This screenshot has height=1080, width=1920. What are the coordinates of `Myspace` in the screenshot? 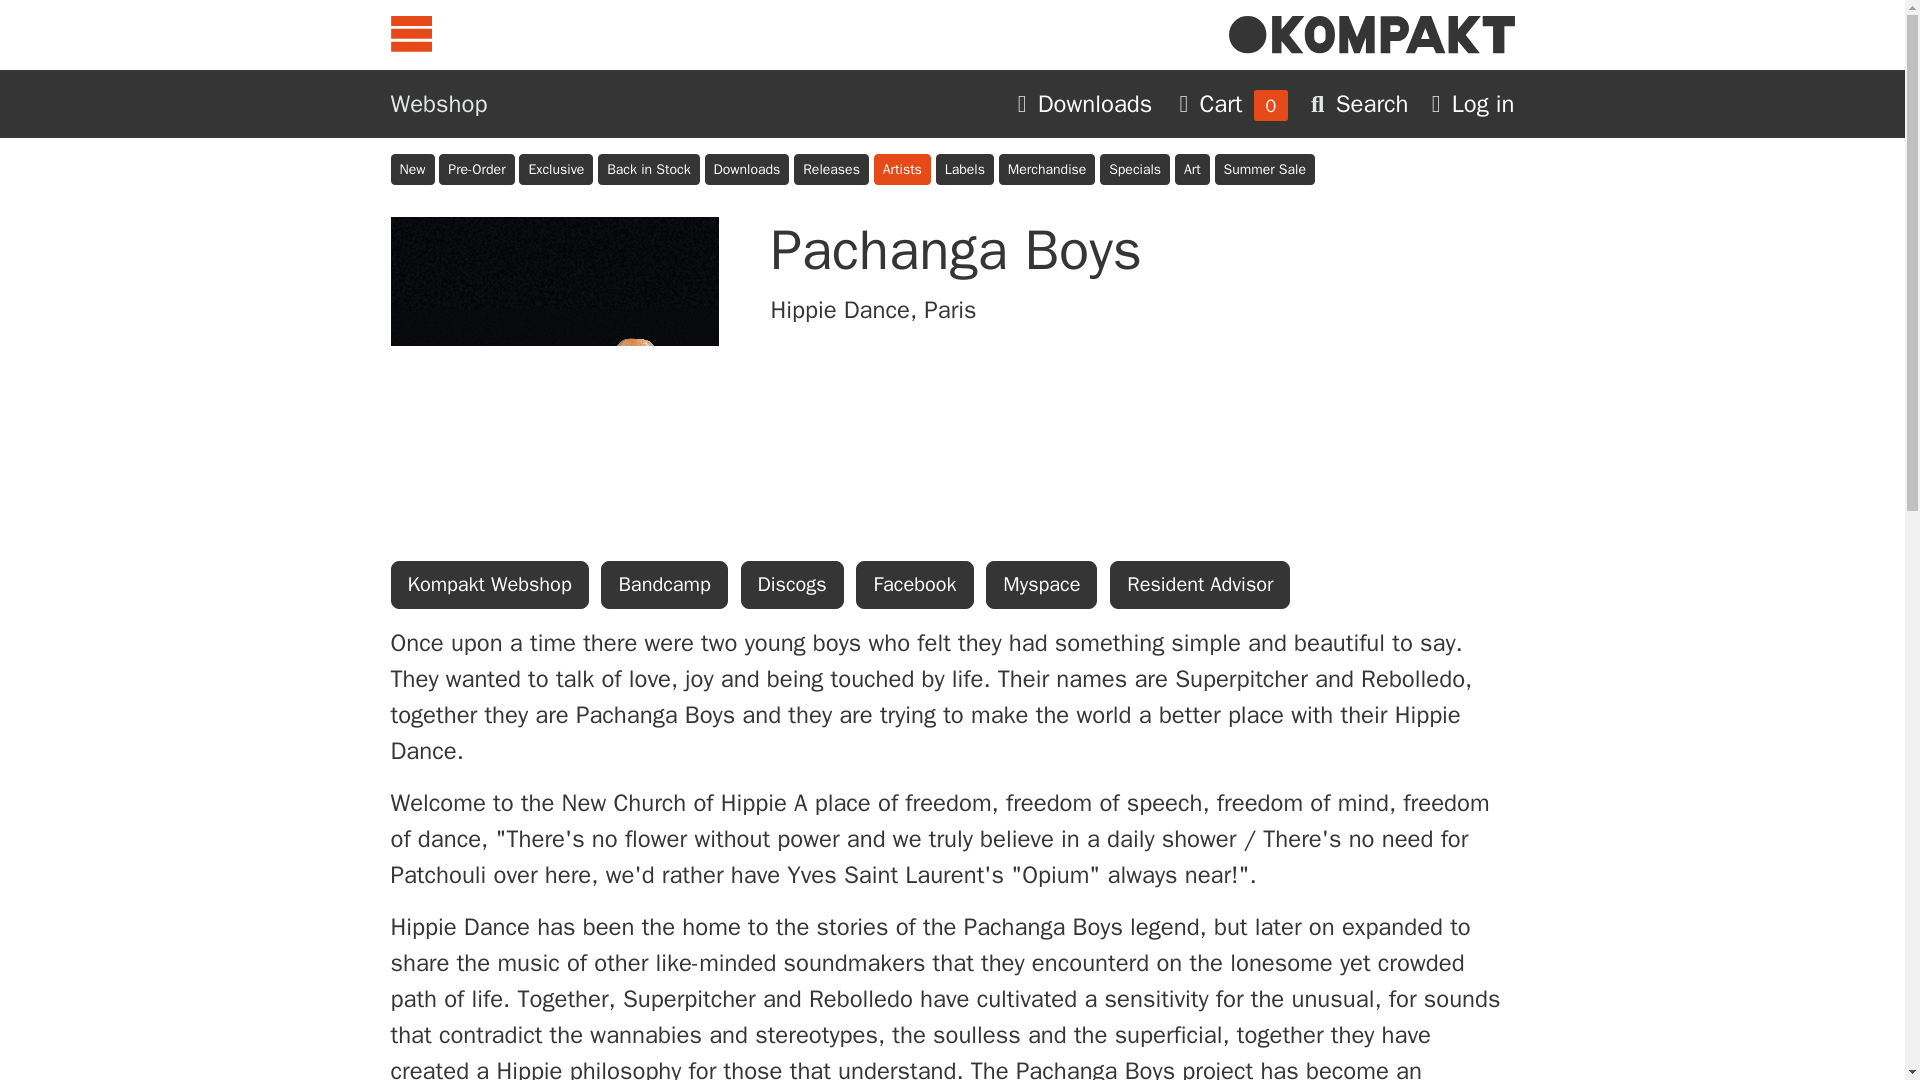 It's located at (1041, 584).